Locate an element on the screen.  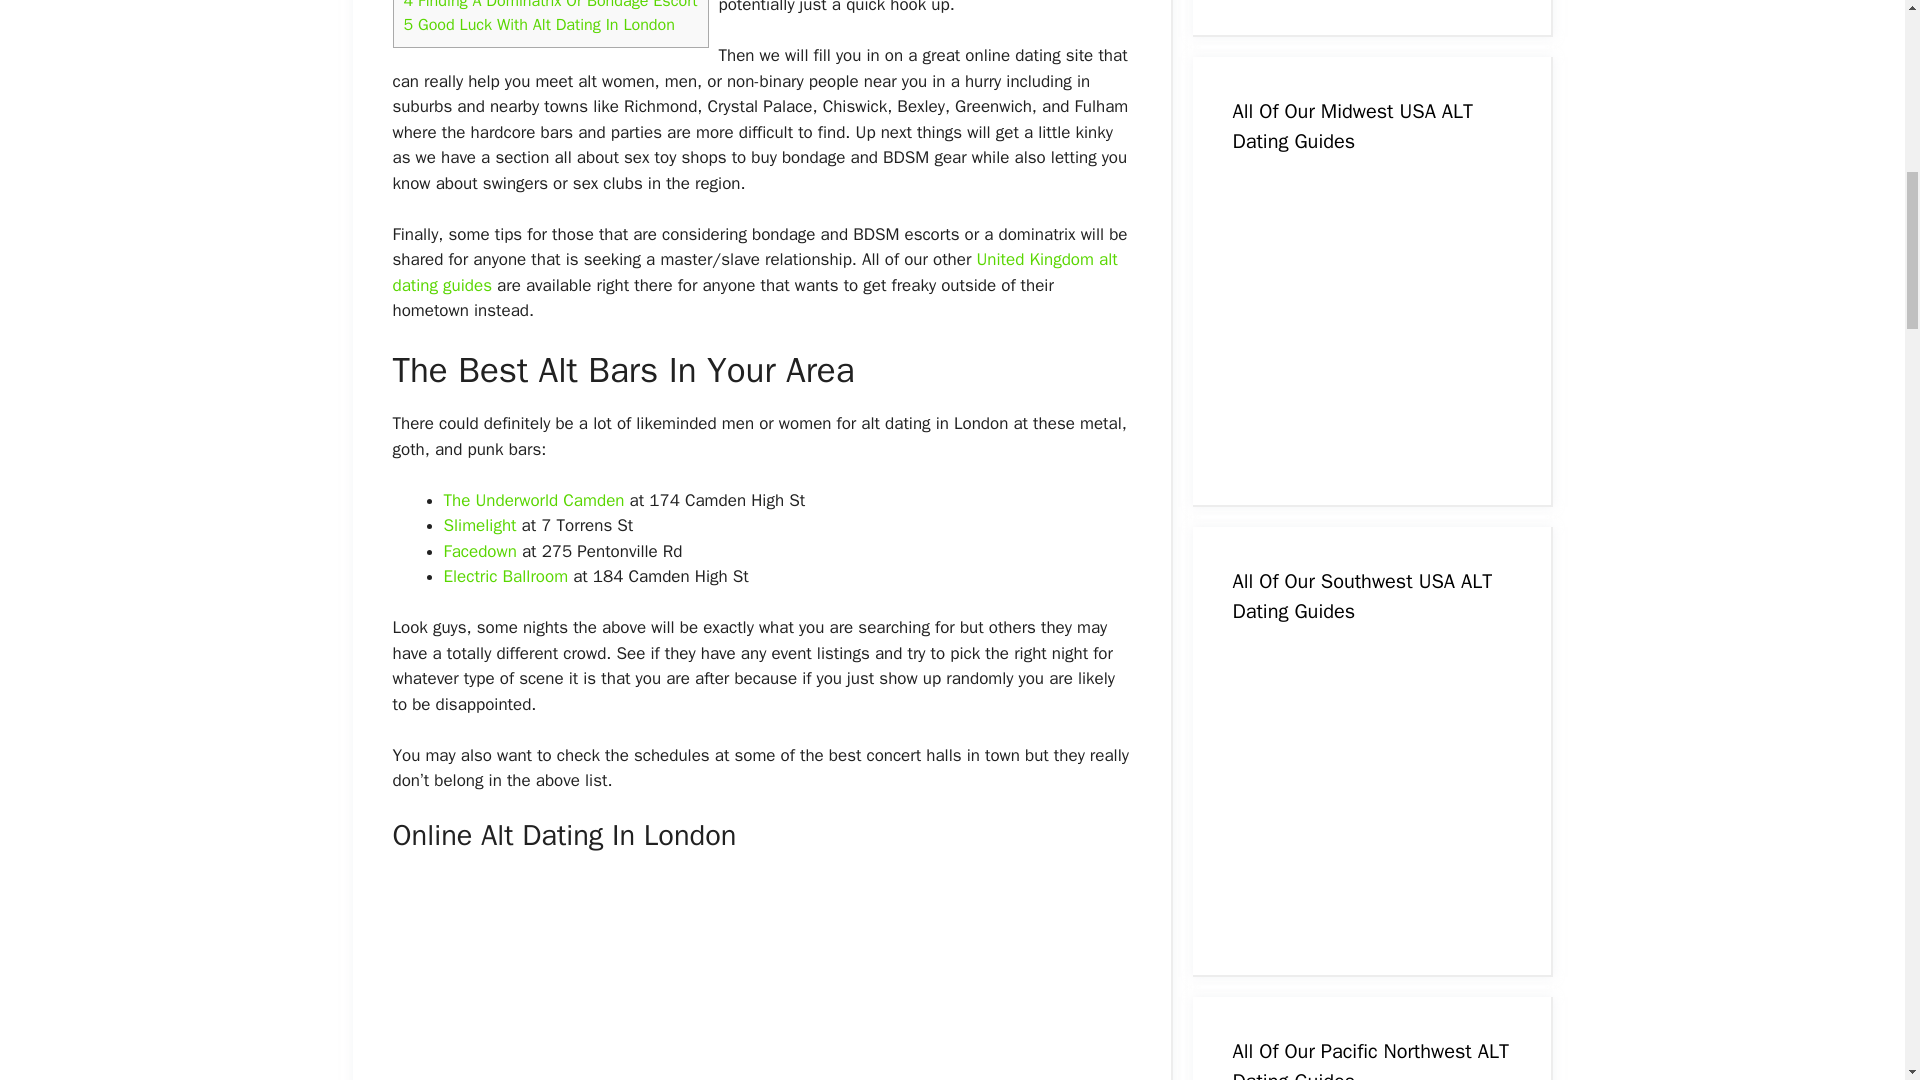
Slimelight is located at coordinates (480, 525).